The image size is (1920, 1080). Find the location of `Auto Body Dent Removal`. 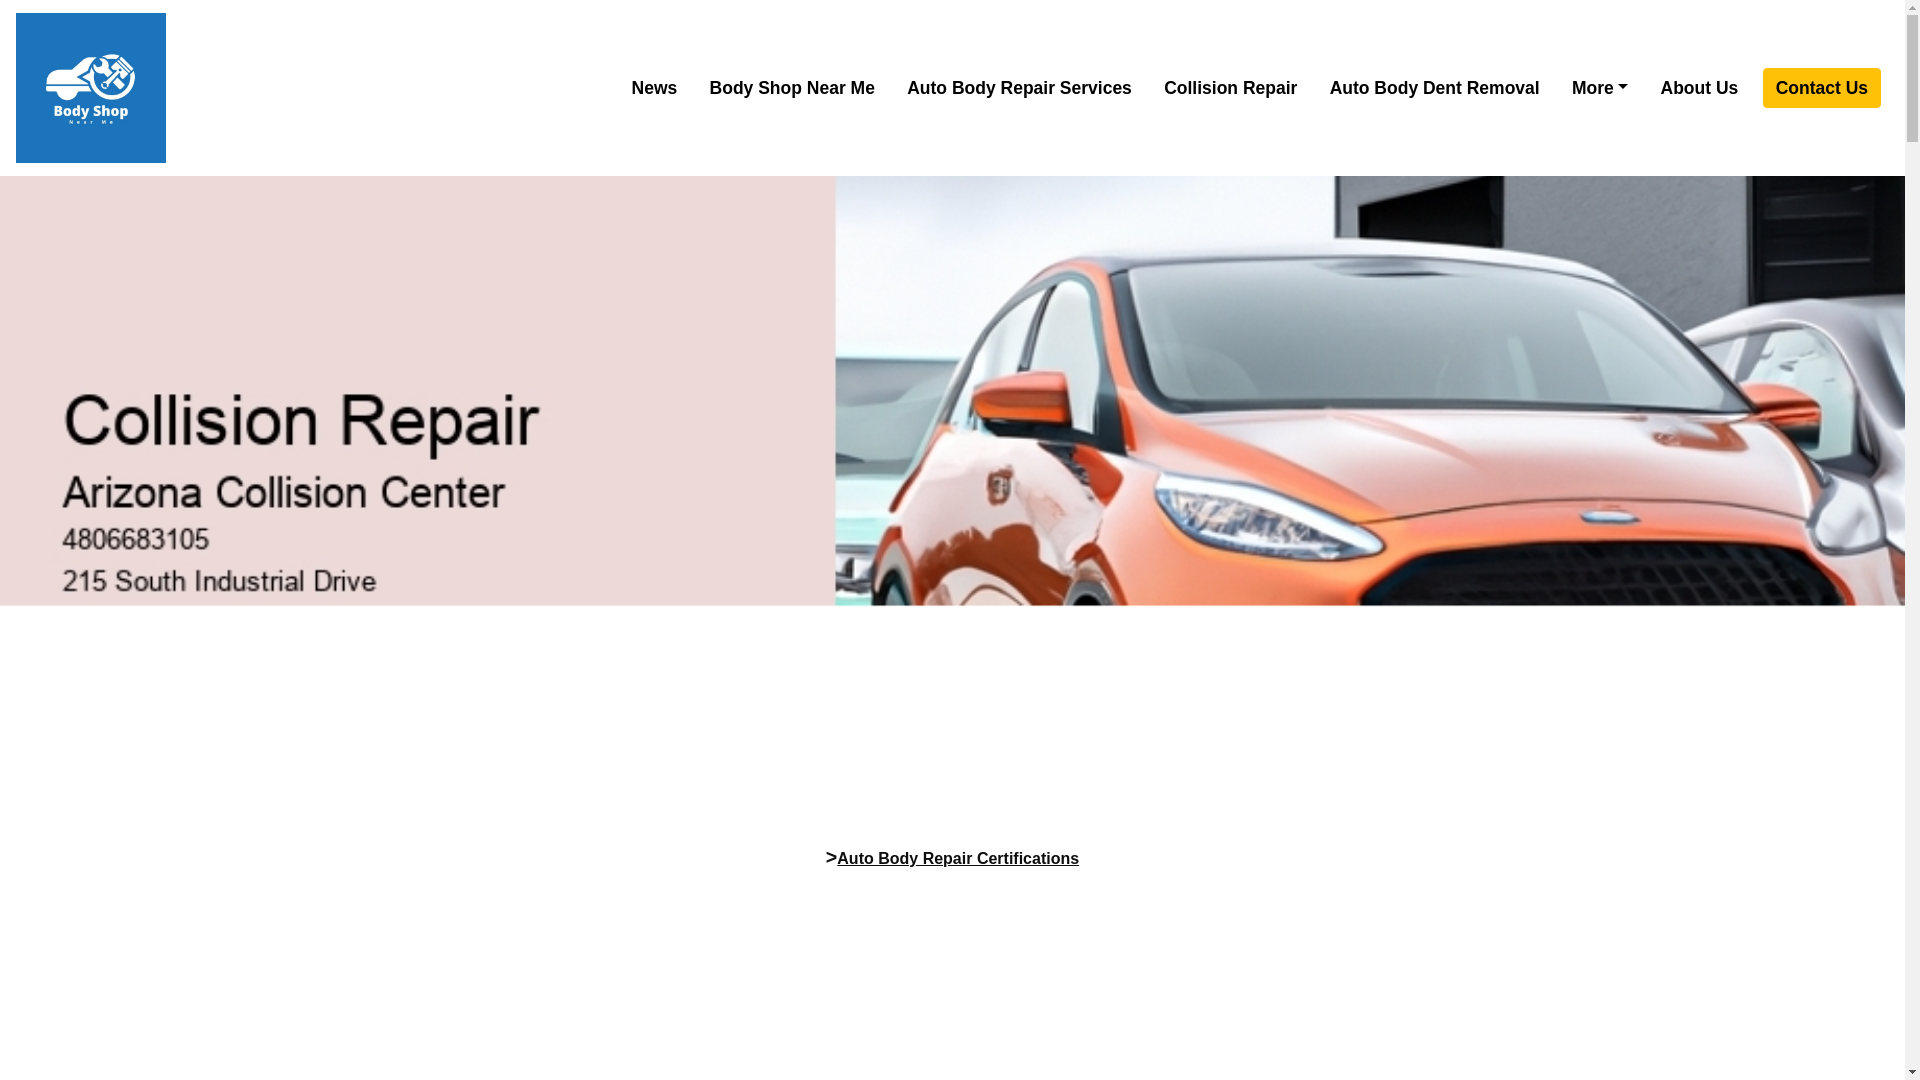

Auto Body Dent Removal is located at coordinates (1434, 88).